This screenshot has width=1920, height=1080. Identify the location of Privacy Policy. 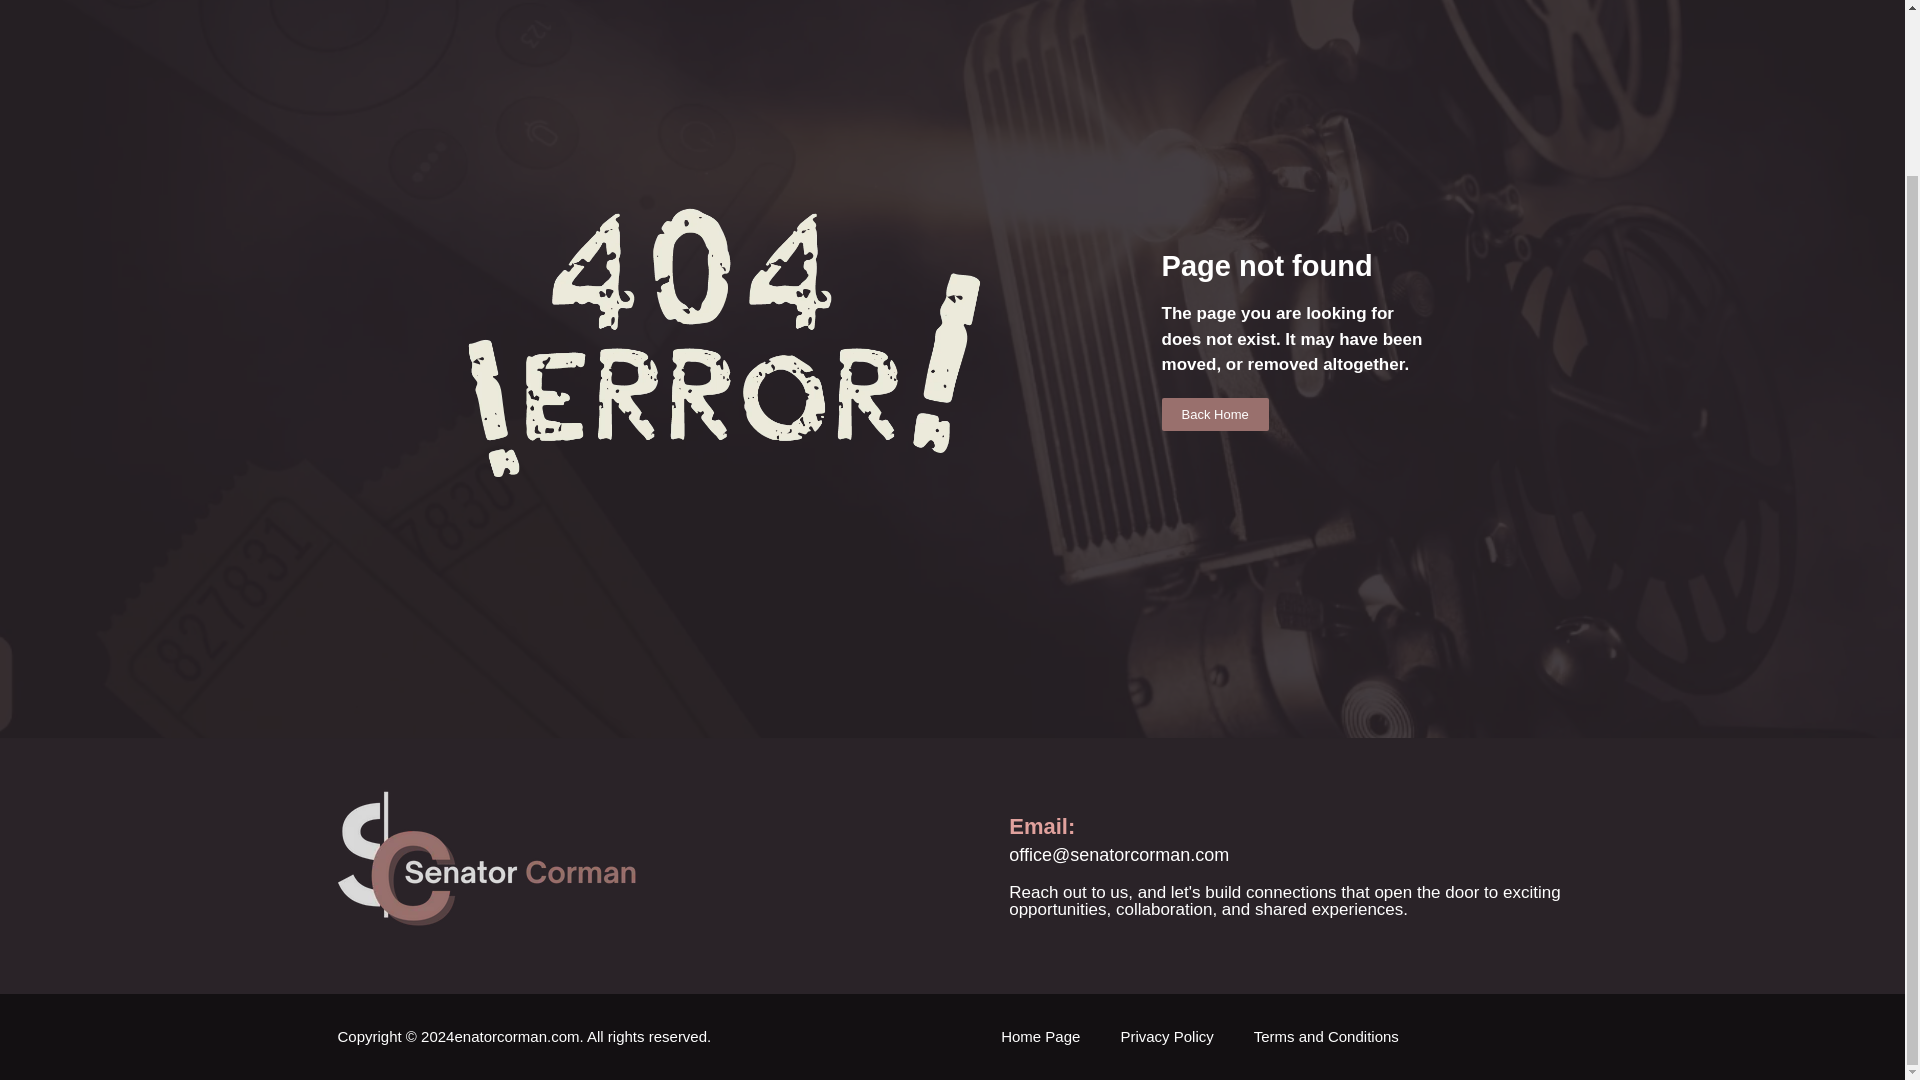
(1166, 1036).